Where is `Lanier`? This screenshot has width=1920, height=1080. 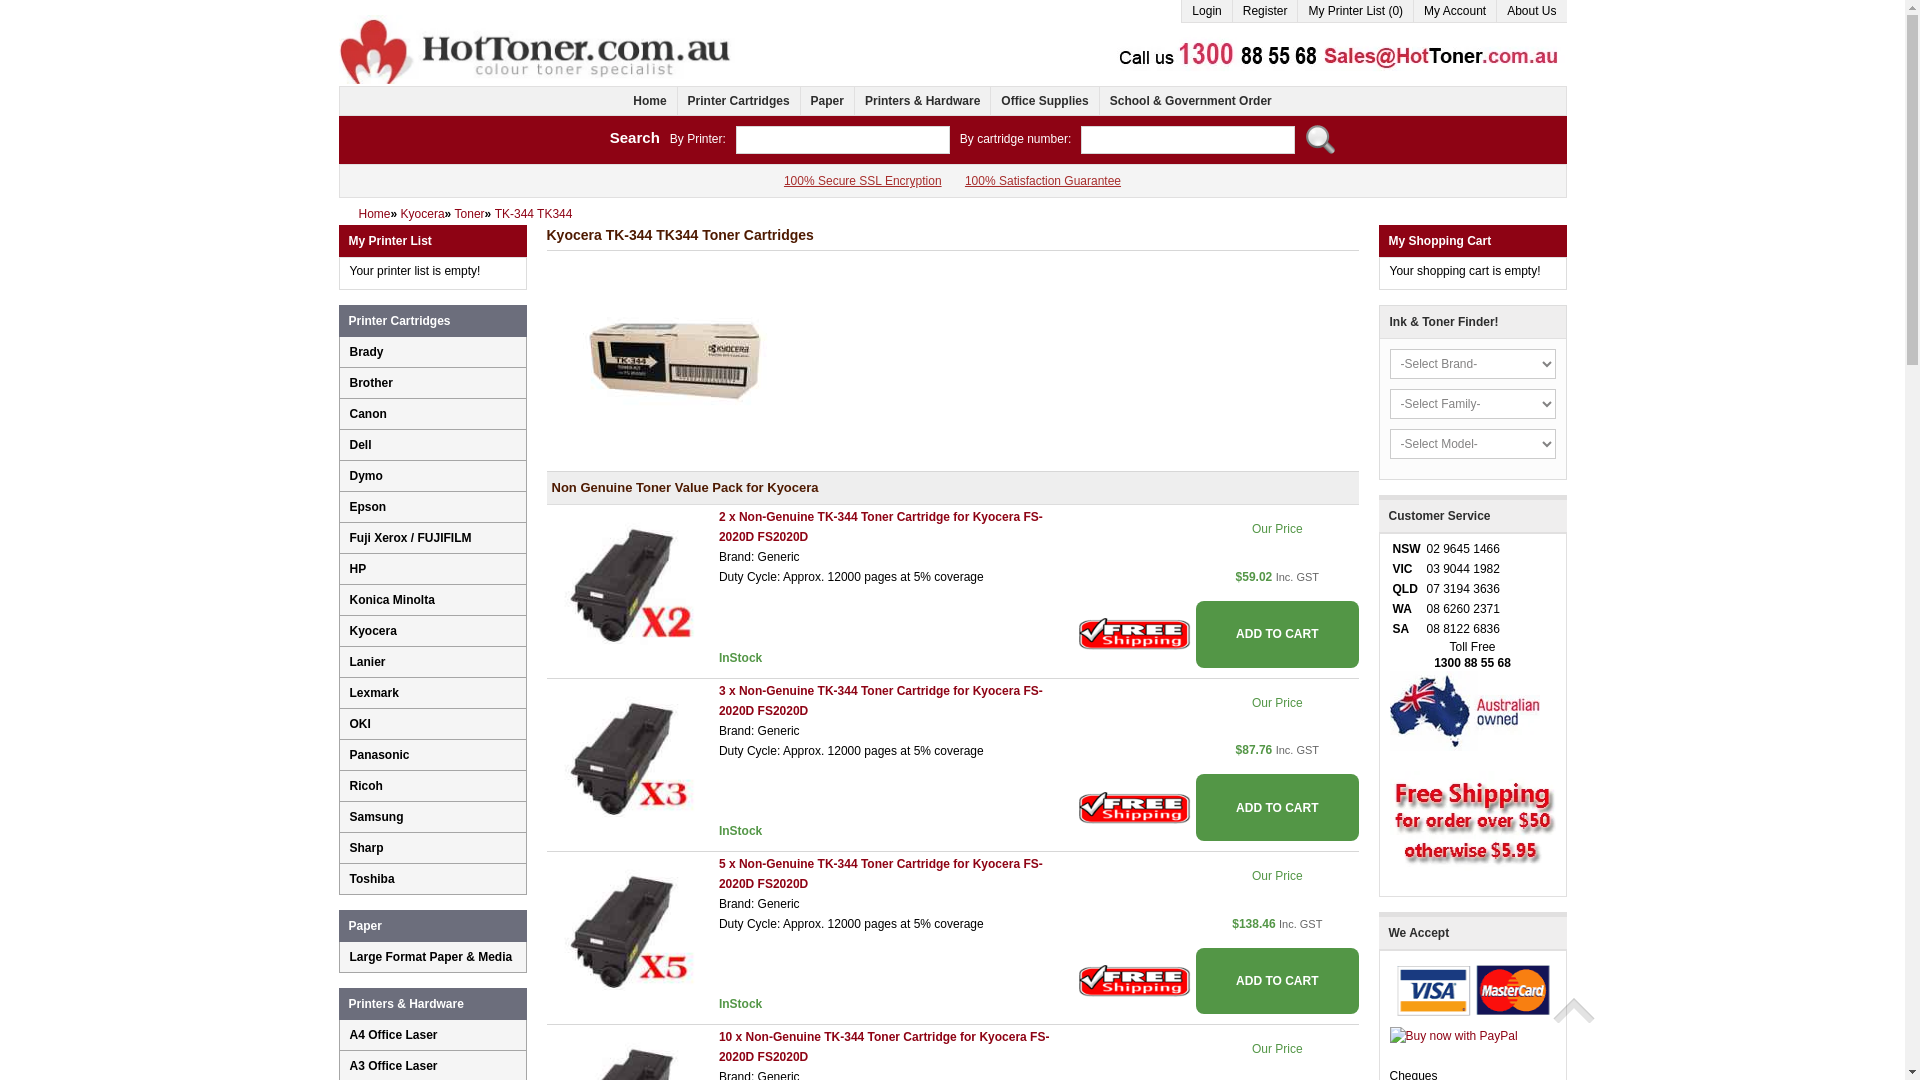 Lanier is located at coordinates (438, 662).